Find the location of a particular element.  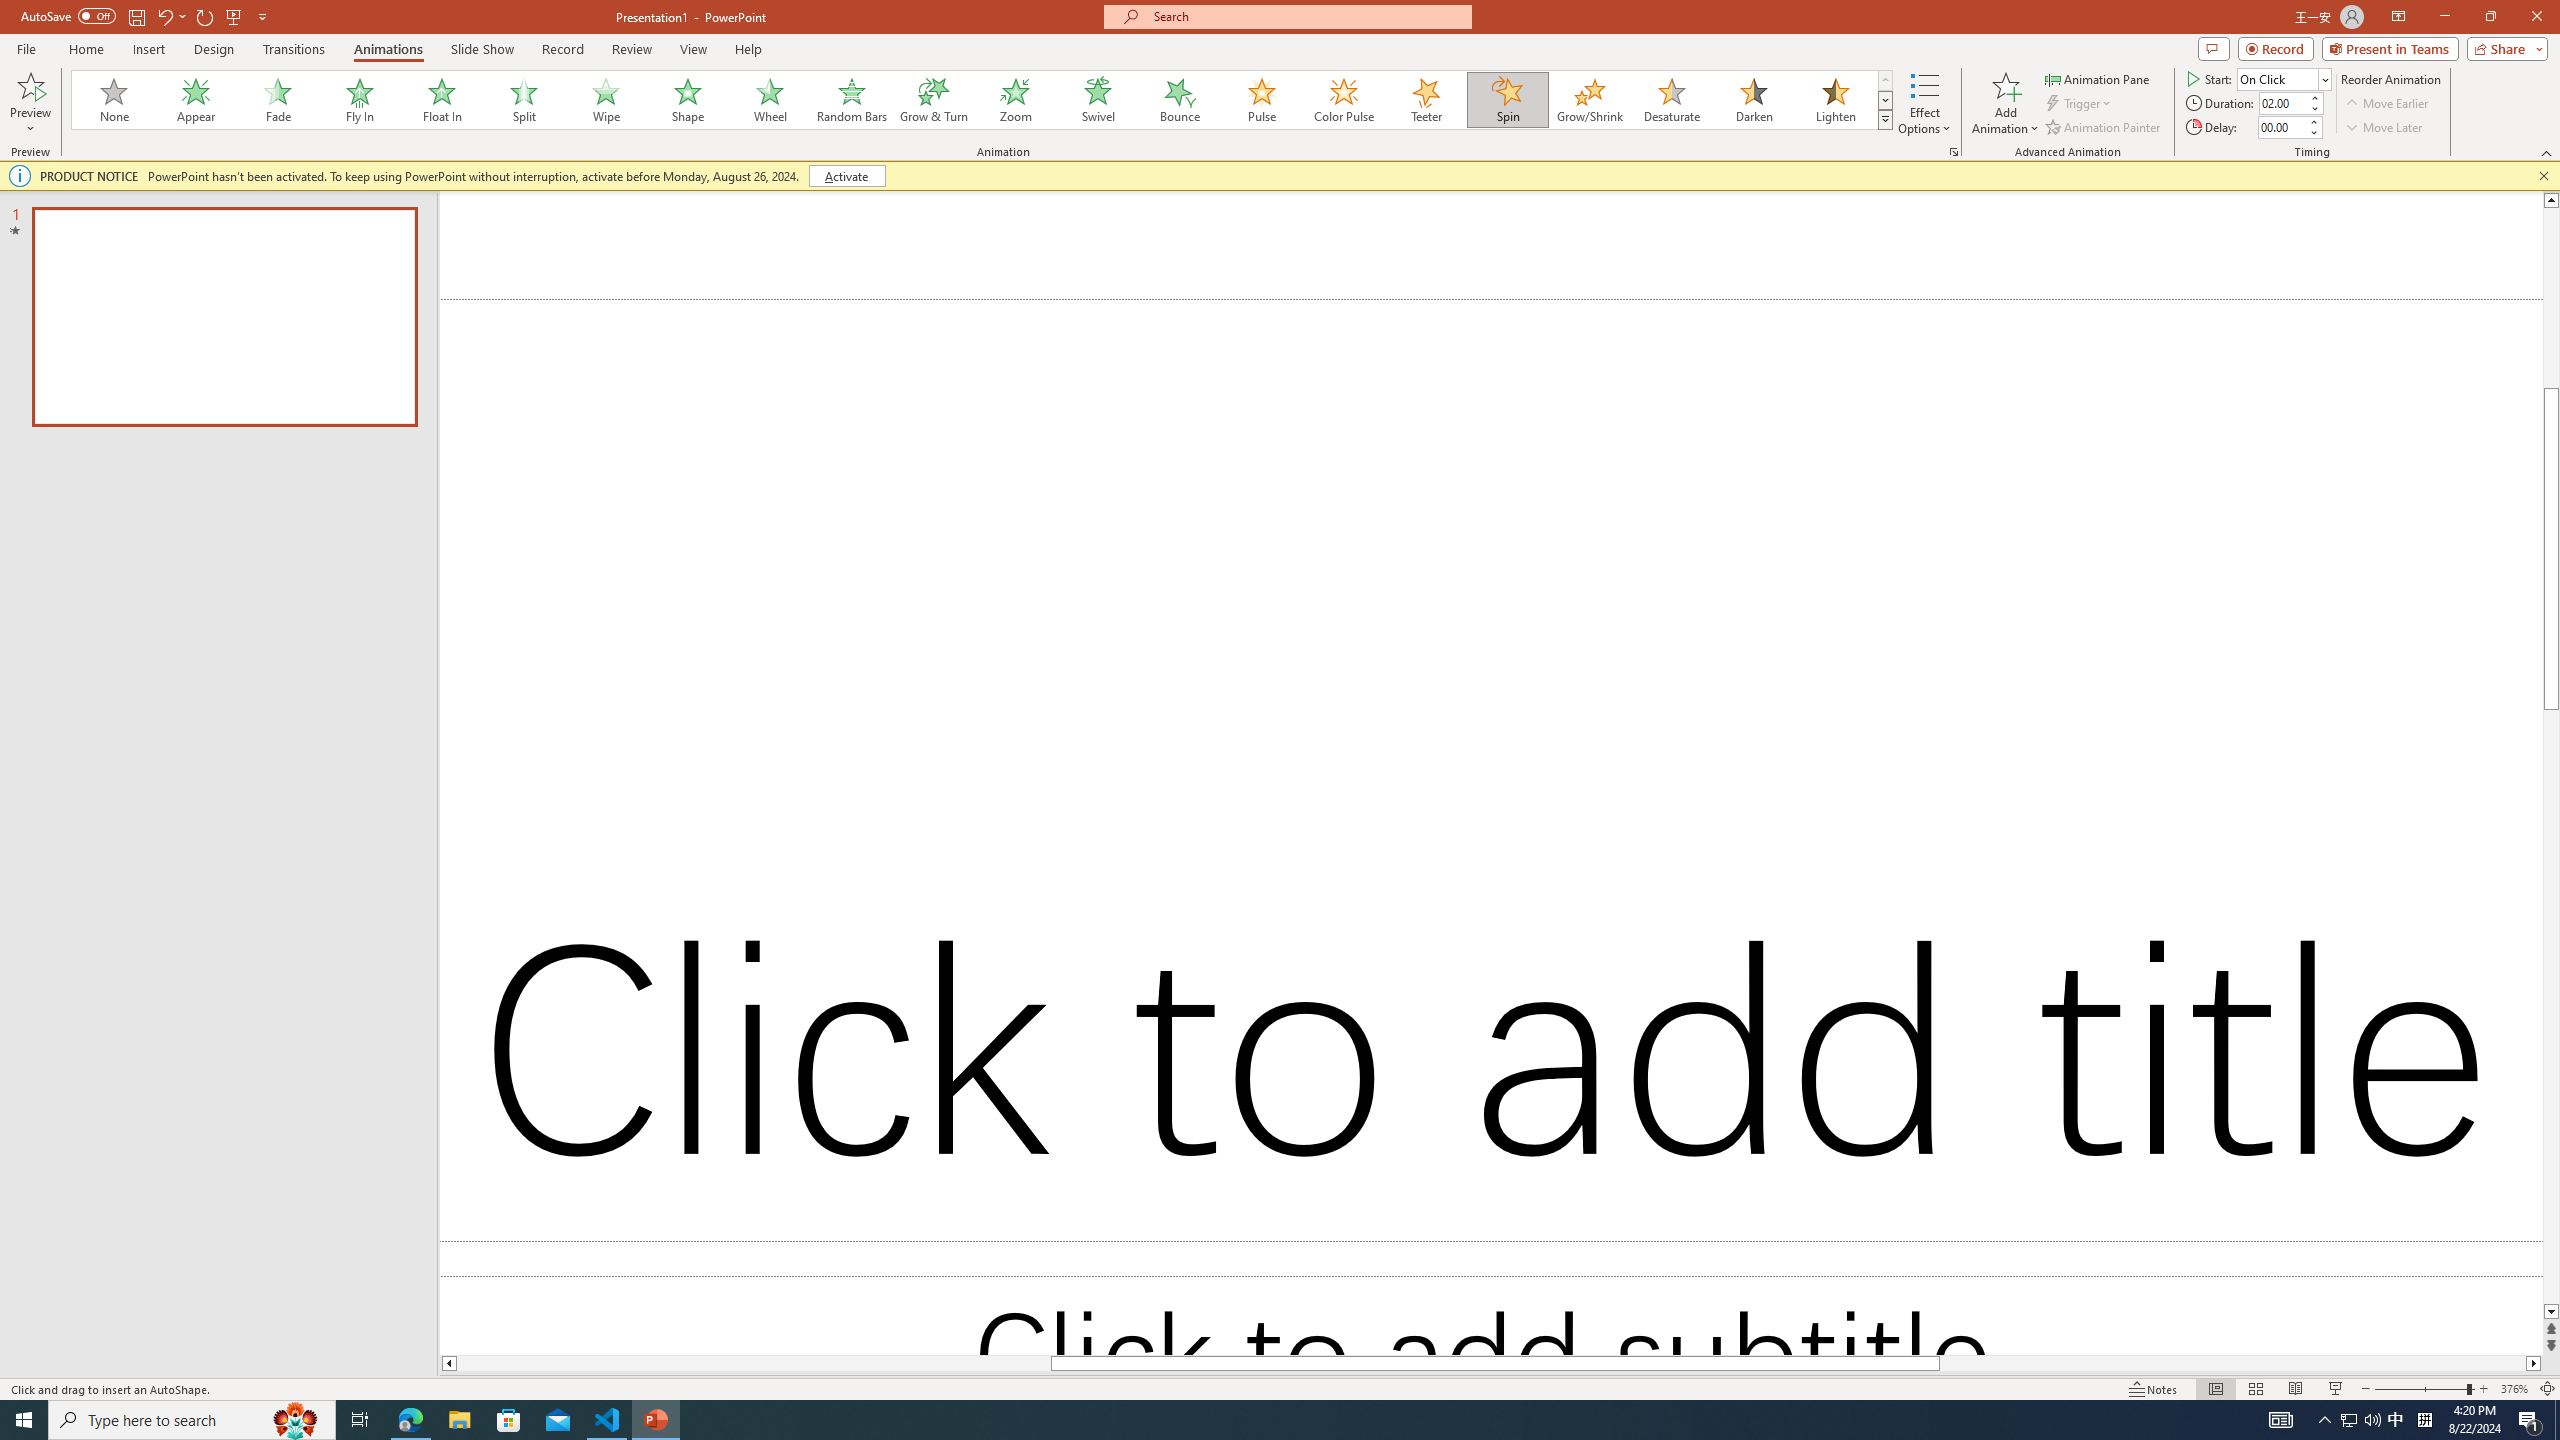

Fade is located at coordinates (279, 100).